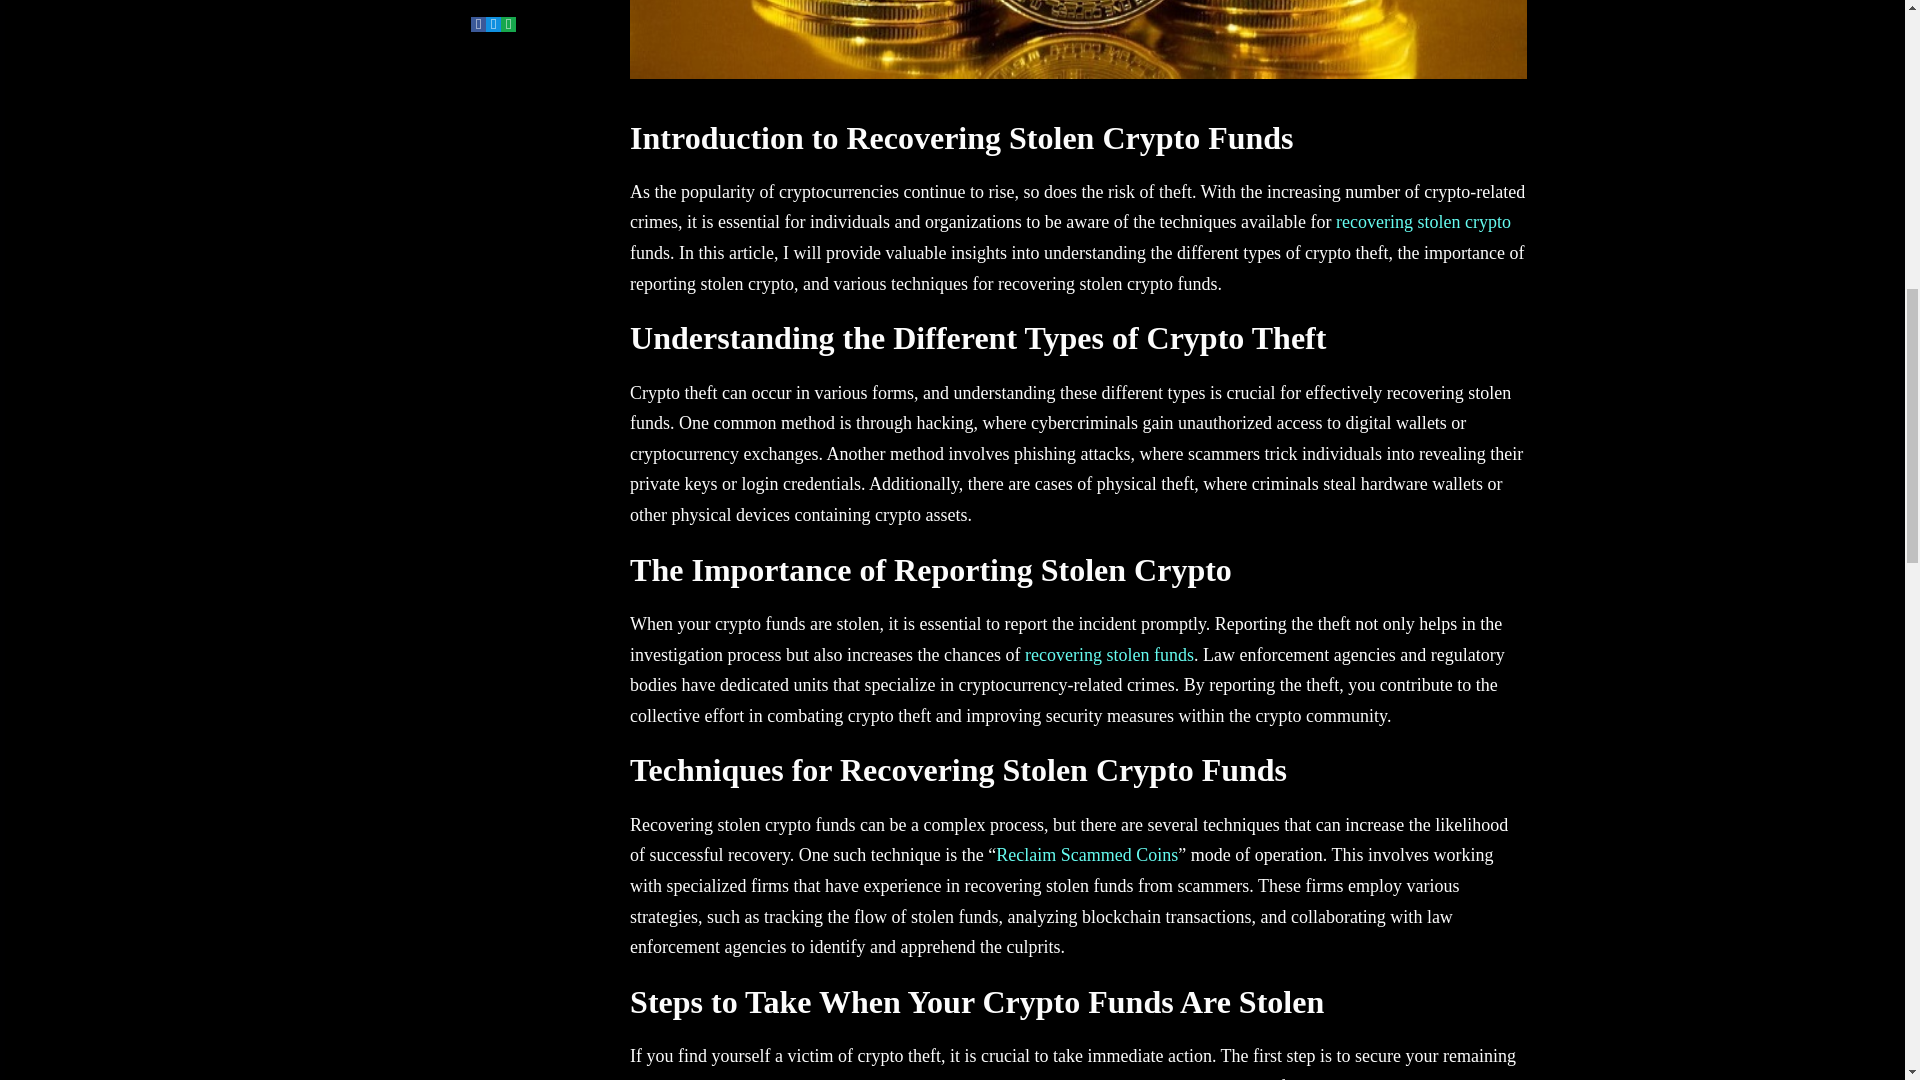 Image resolution: width=1920 pixels, height=1080 pixels. What do you see at coordinates (1087, 854) in the screenshot?
I see `Reclaim Scammed Coins` at bounding box center [1087, 854].